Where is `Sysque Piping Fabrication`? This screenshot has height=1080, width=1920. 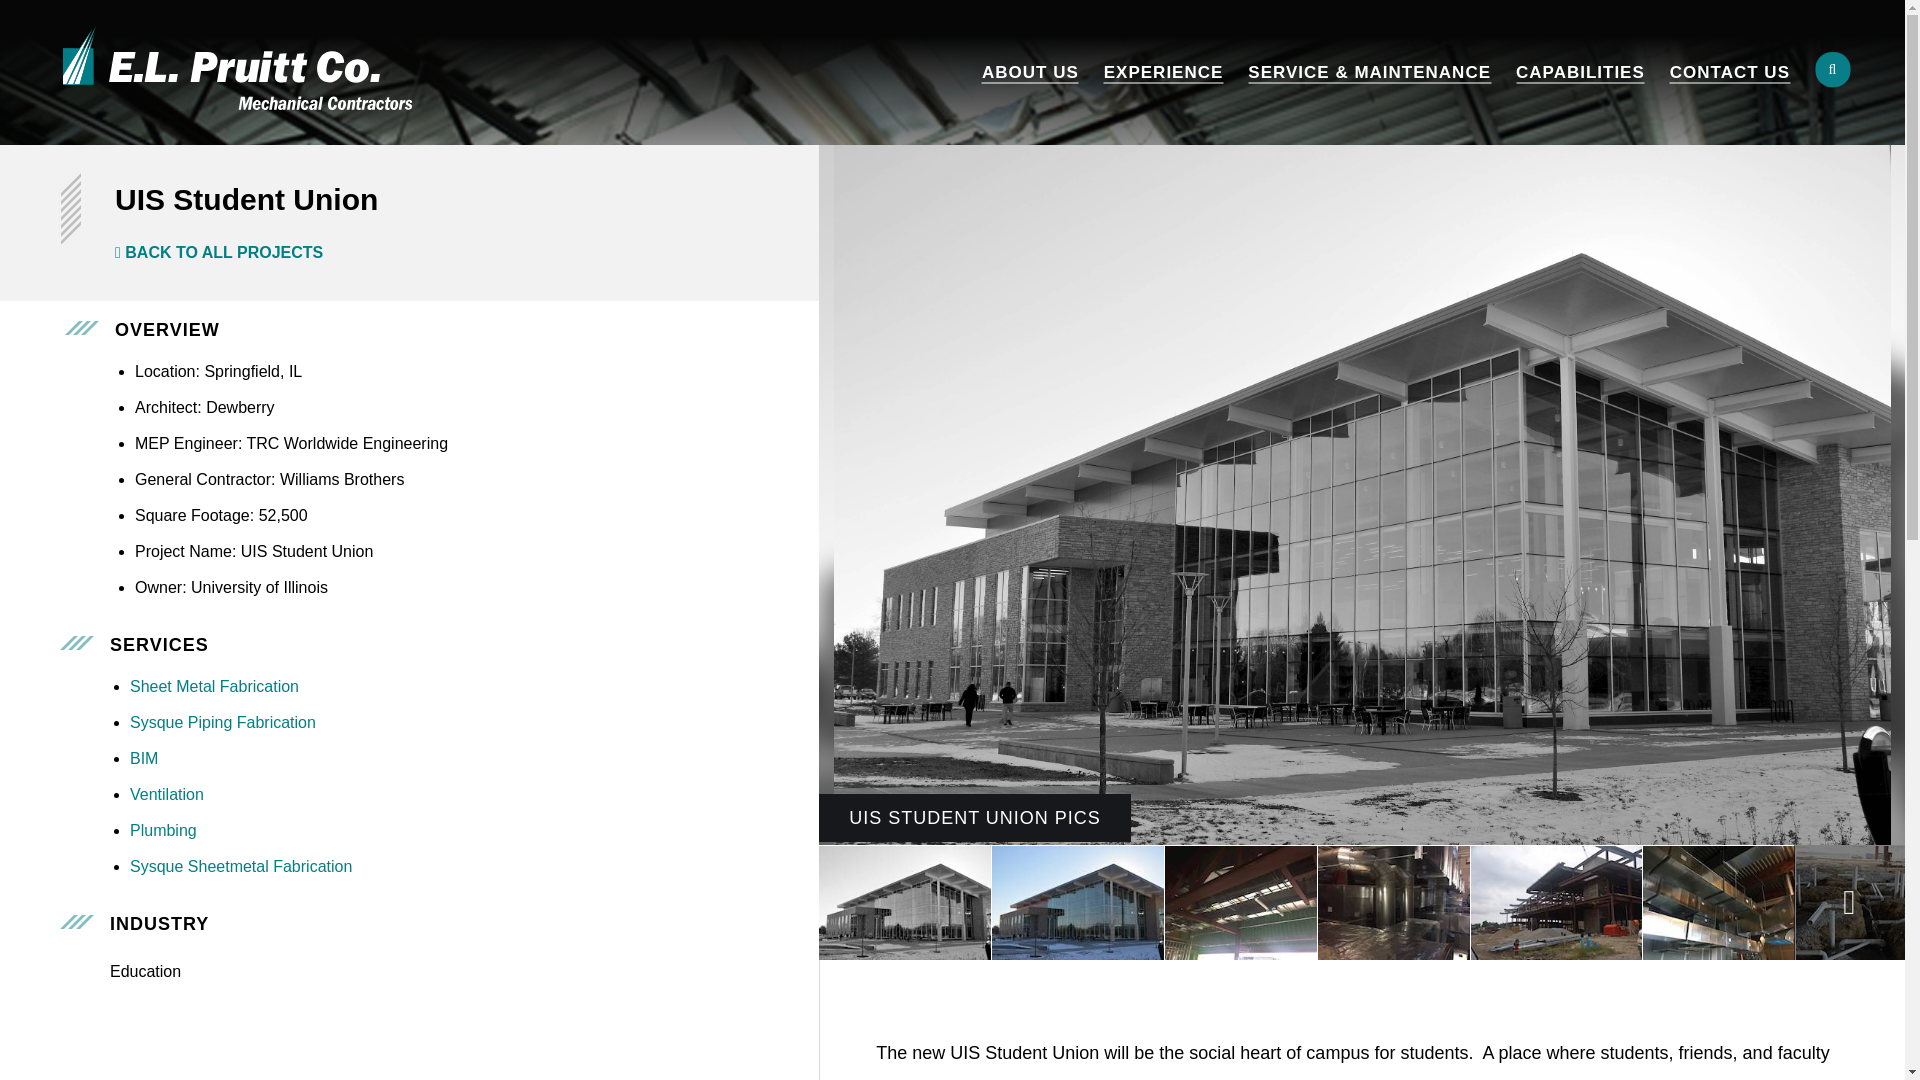 Sysque Piping Fabrication is located at coordinates (223, 722).